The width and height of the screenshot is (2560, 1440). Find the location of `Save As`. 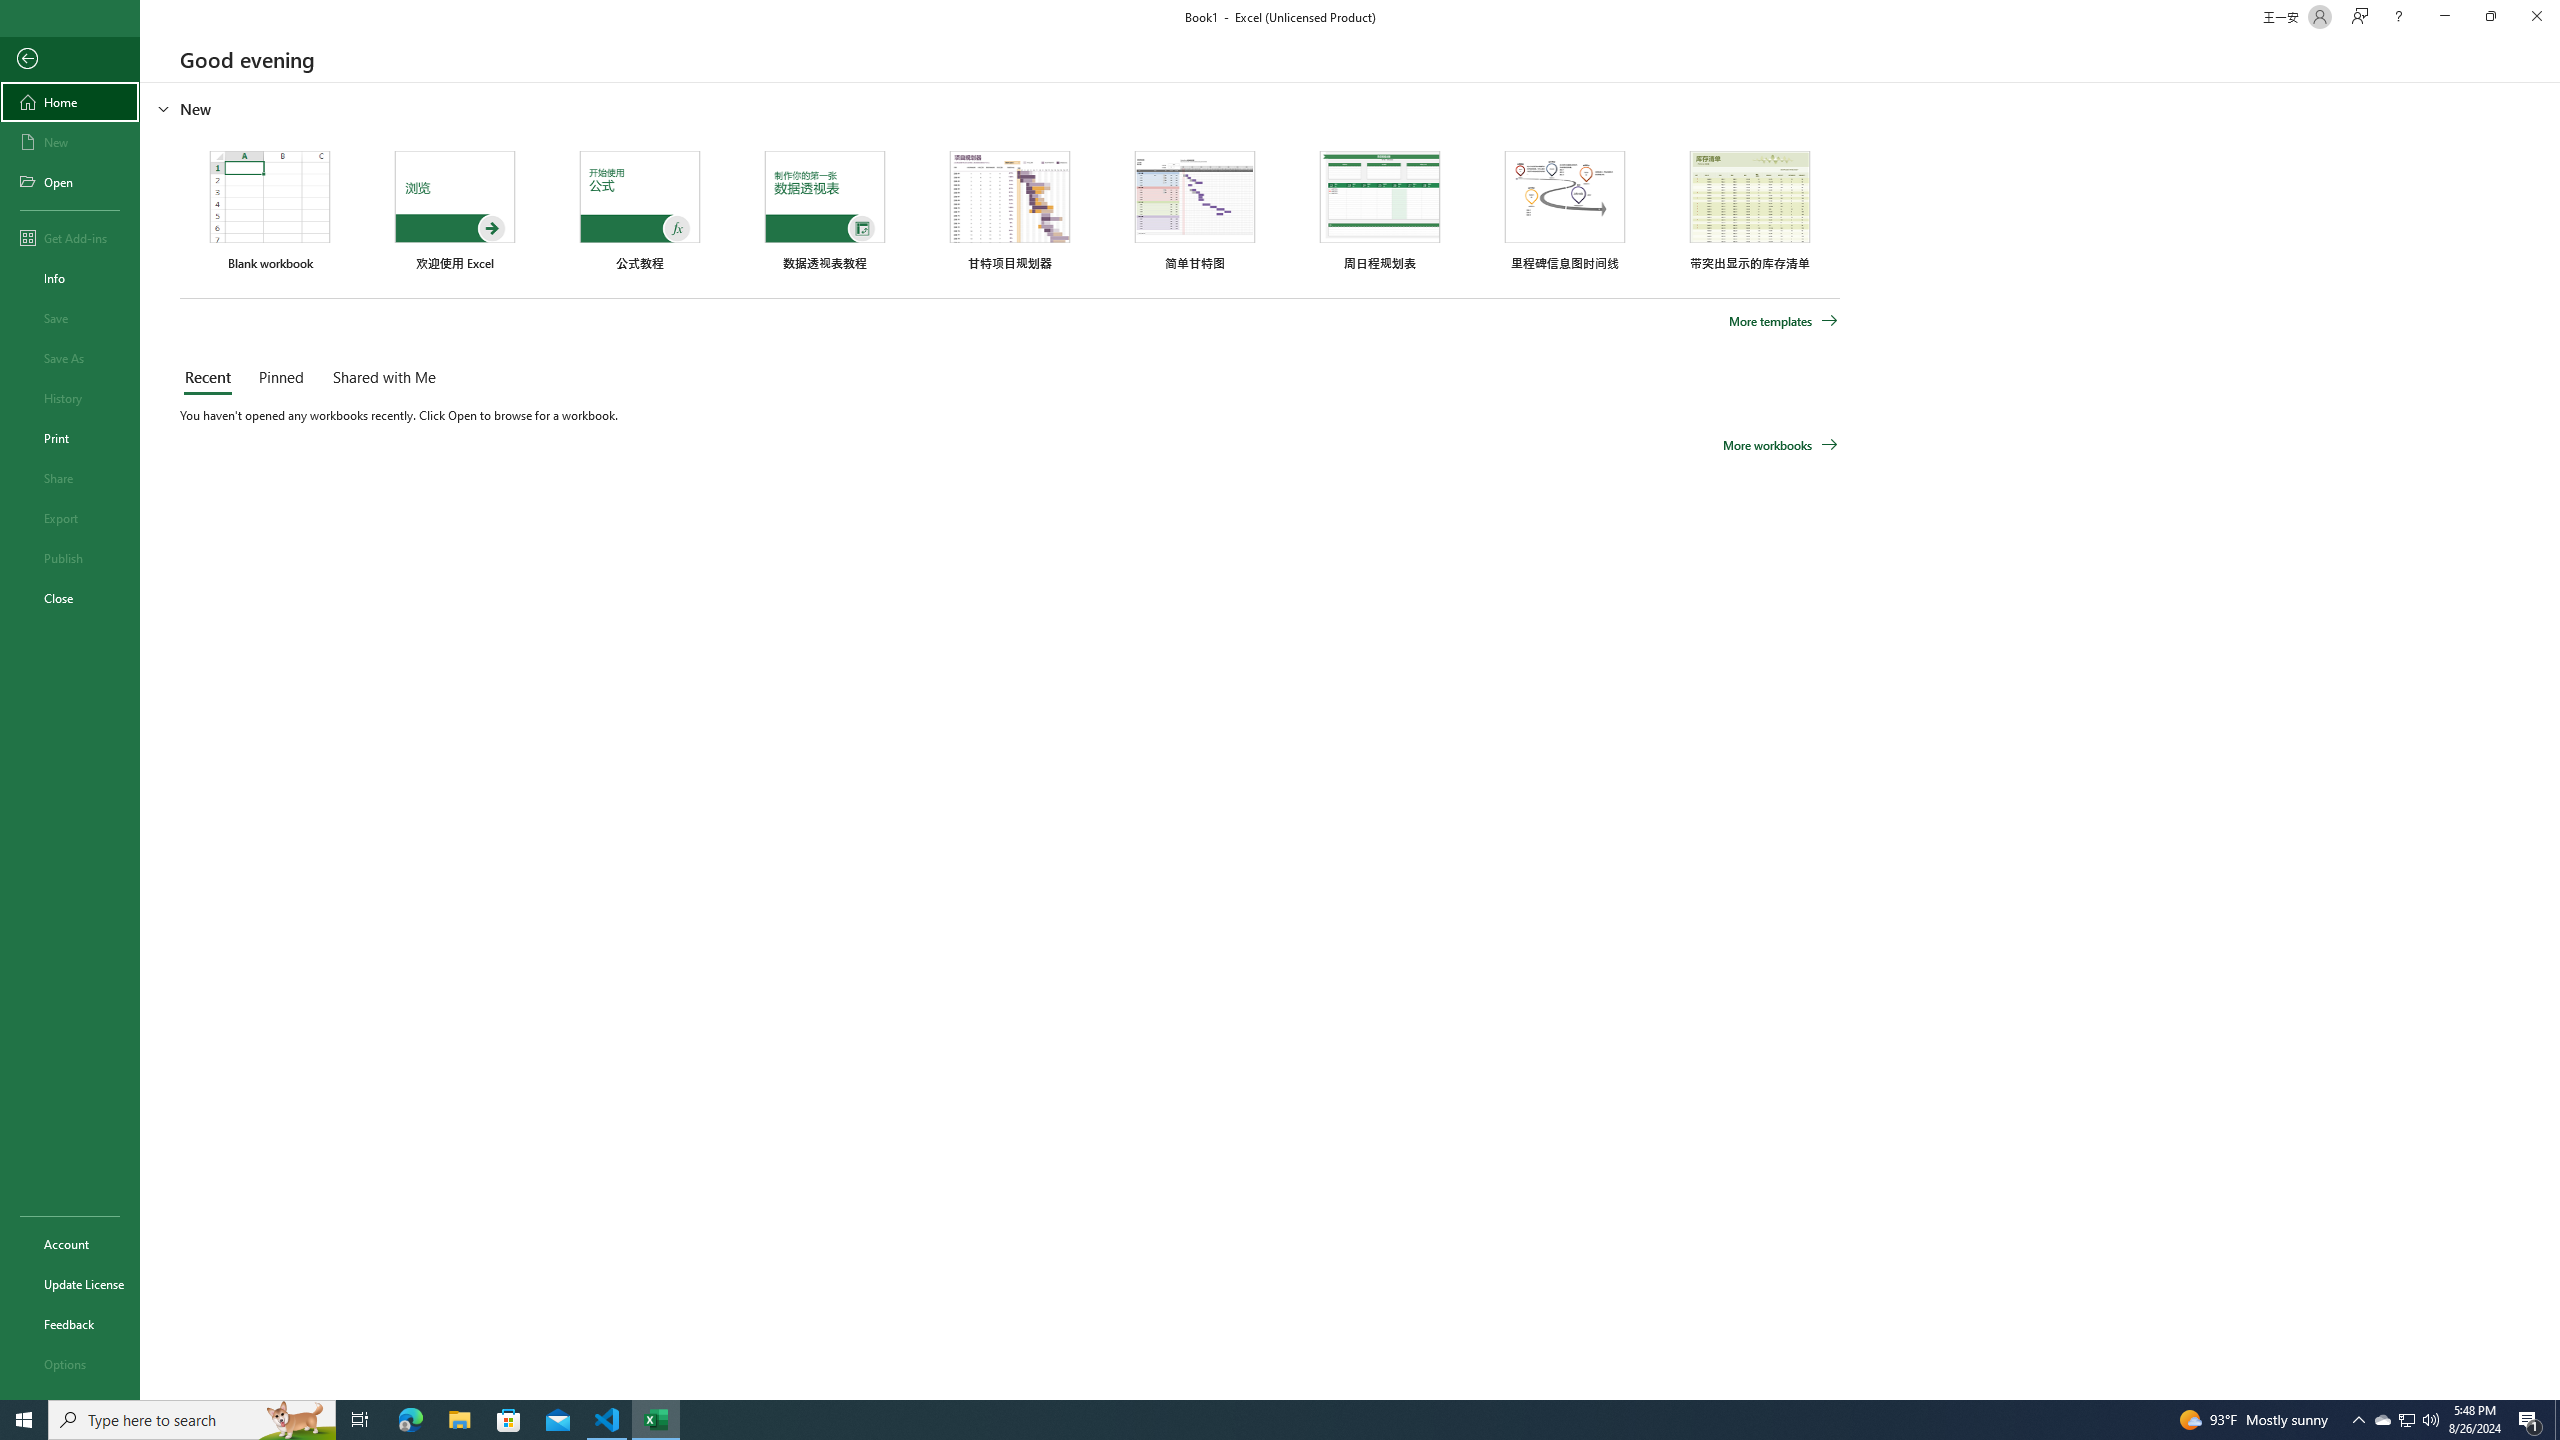

Save As is located at coordinates (70, 358).